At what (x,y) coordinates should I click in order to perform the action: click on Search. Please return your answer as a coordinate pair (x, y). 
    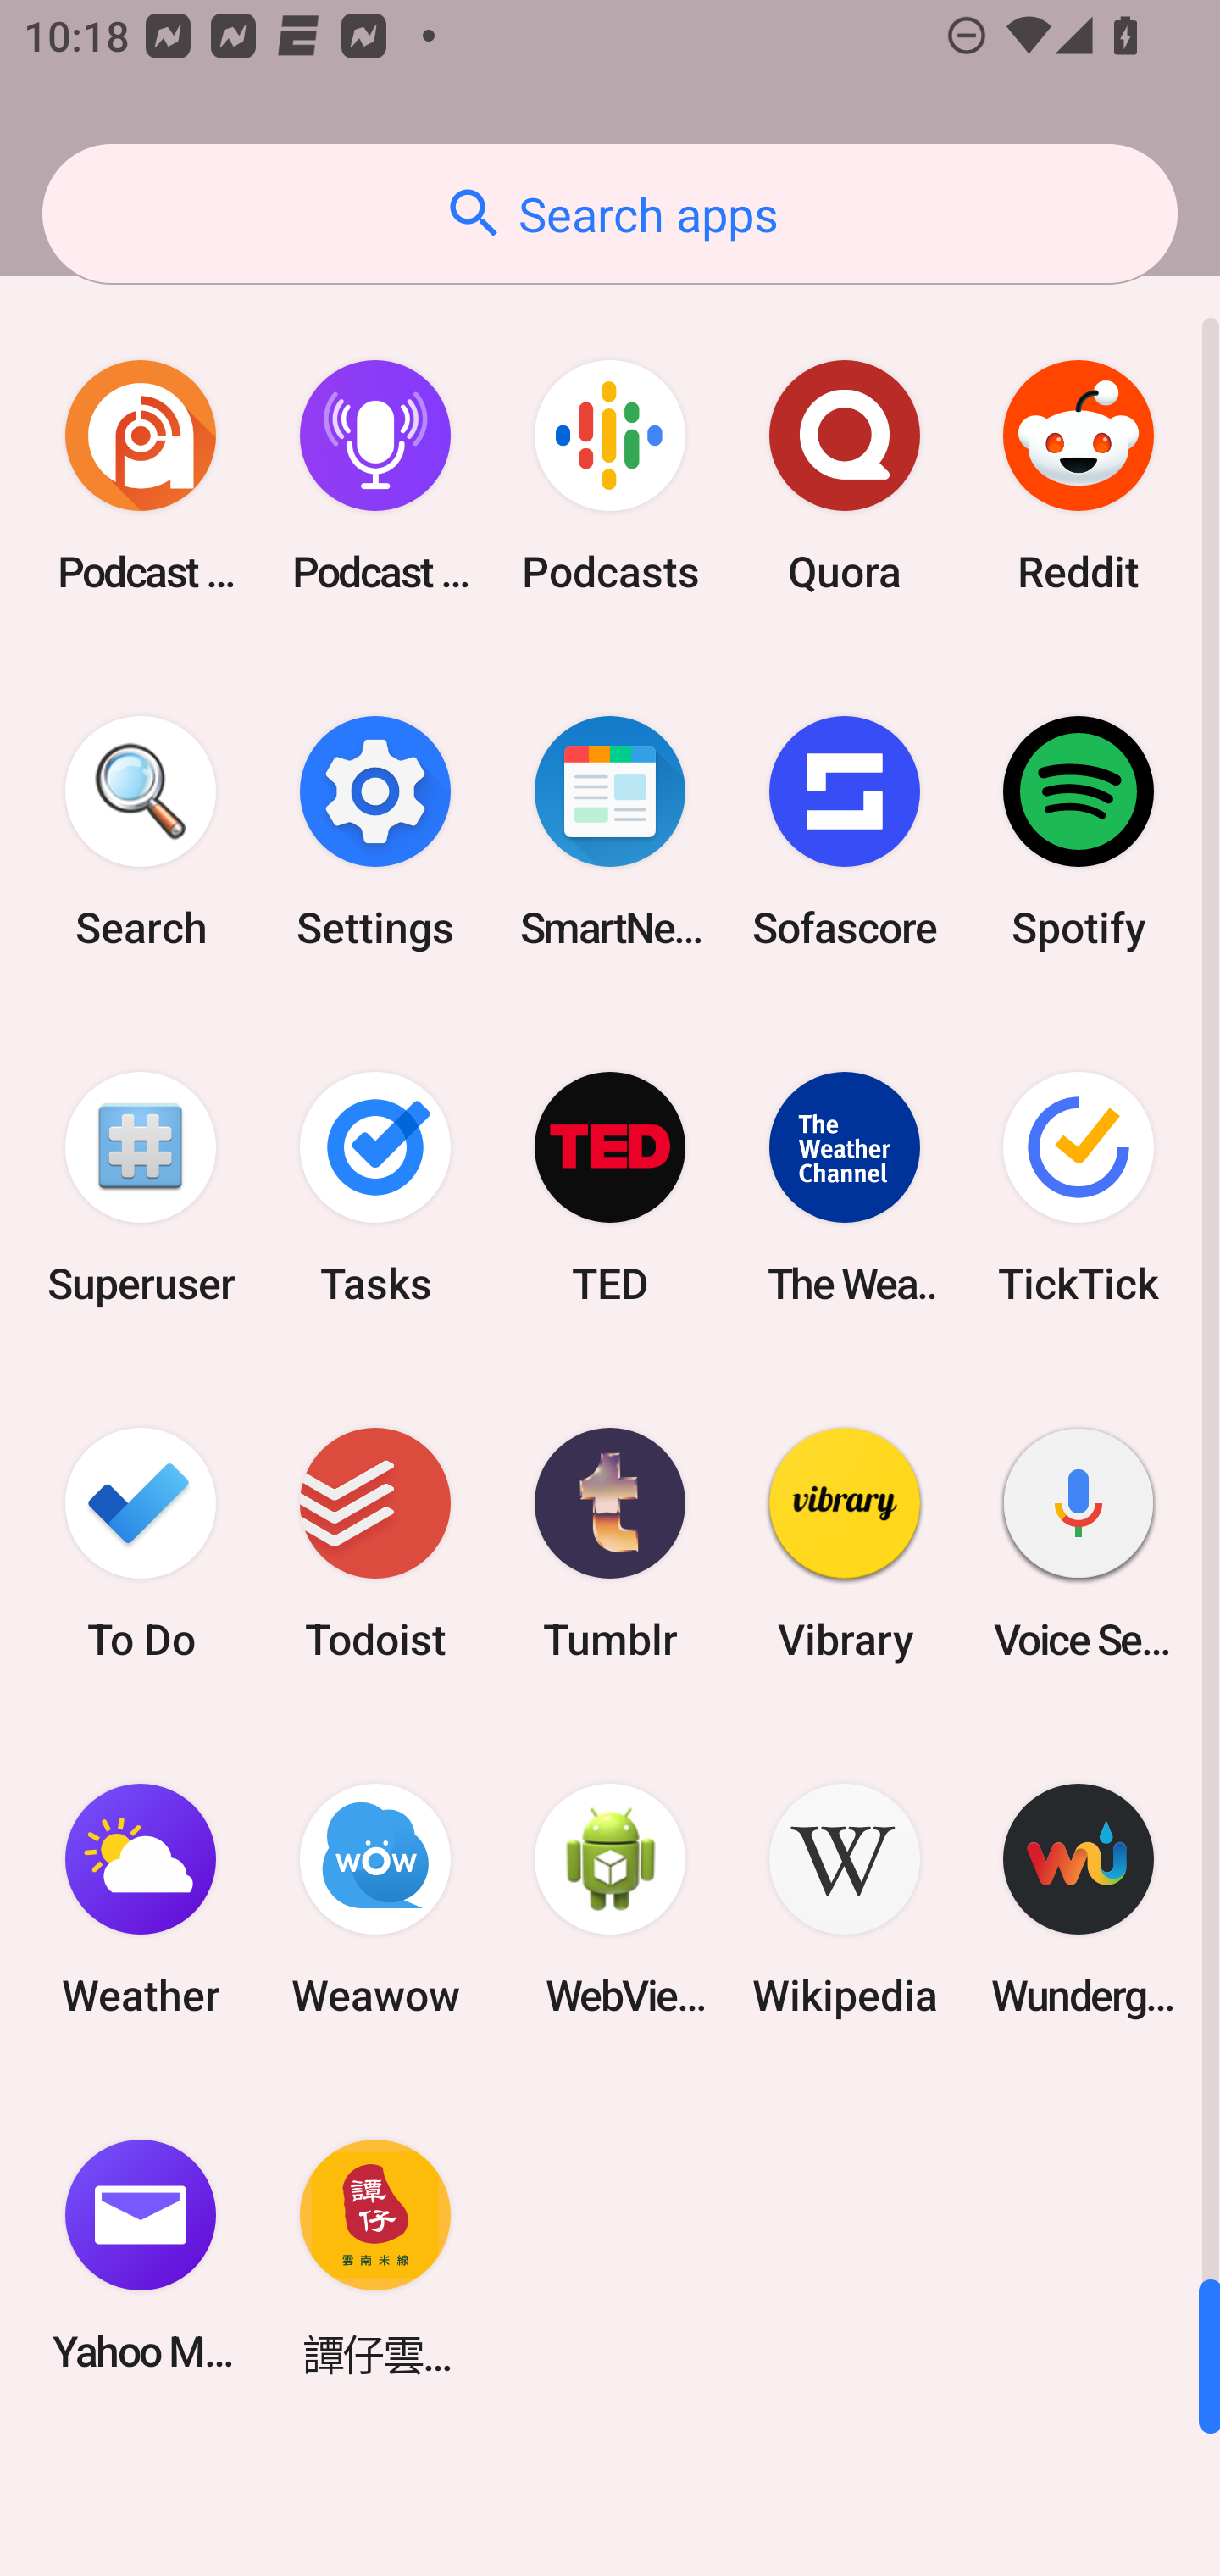
    Looking at the image, I should click on (141, 832).